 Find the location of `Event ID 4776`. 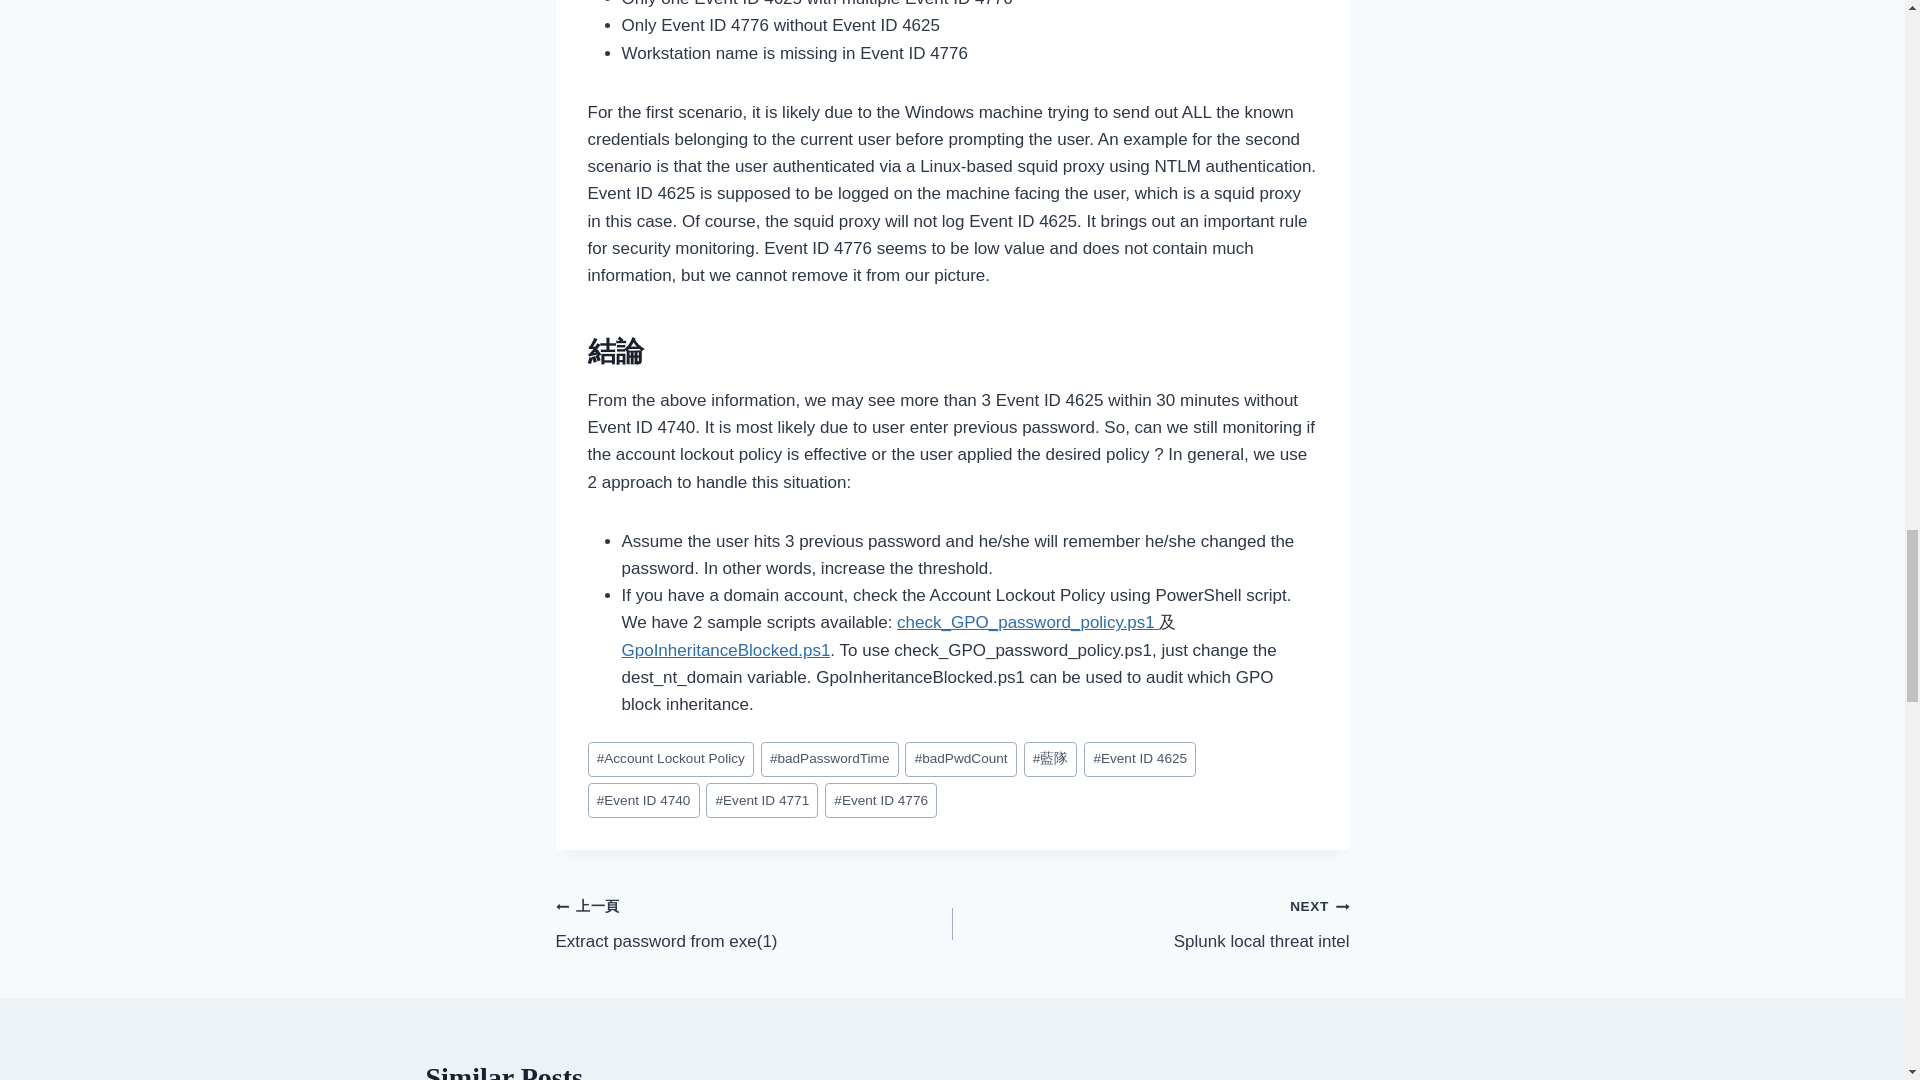

Event ID 4776 is located at coordinates (880, 800).